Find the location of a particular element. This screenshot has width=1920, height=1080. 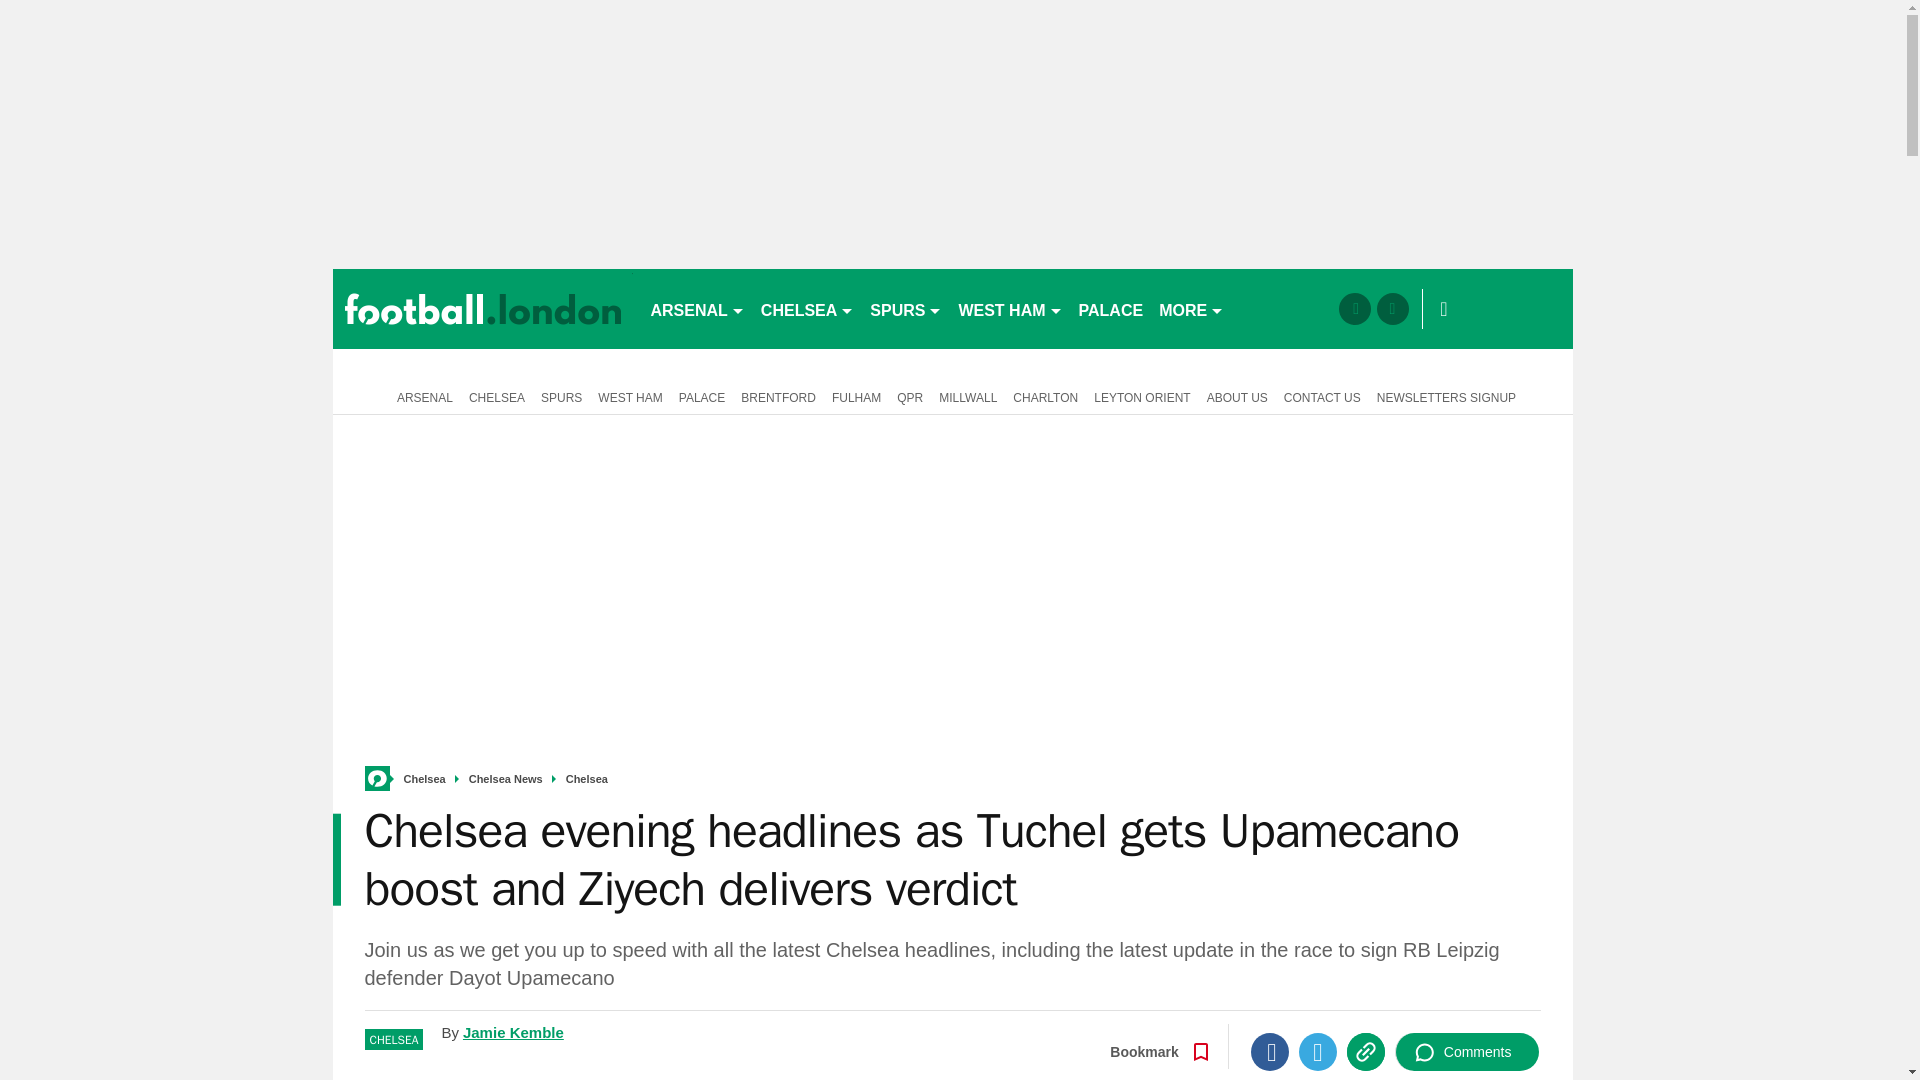

facebook is located at coordinates (1354, 308).